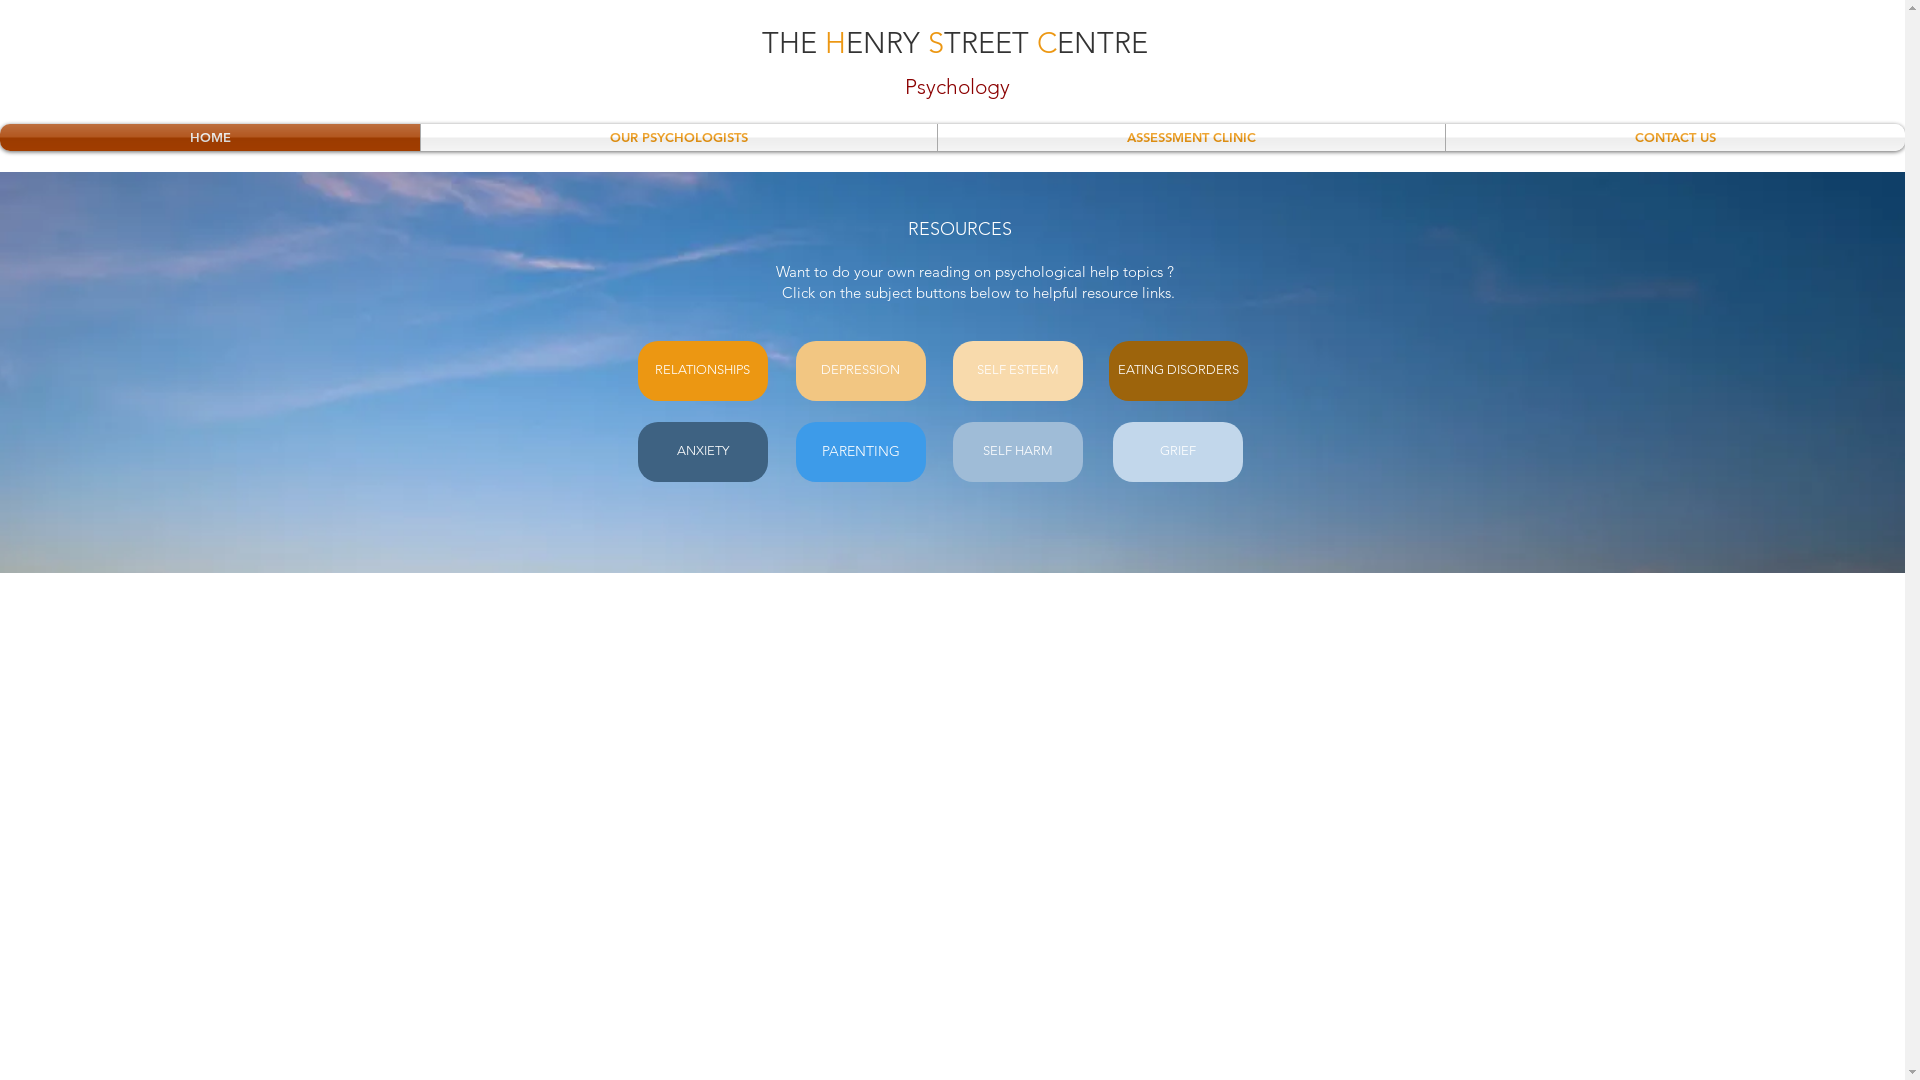 The height and width of the screenshot is (1080, 1920). I want to click on RELATIONSHIPS, so click(703, 371).